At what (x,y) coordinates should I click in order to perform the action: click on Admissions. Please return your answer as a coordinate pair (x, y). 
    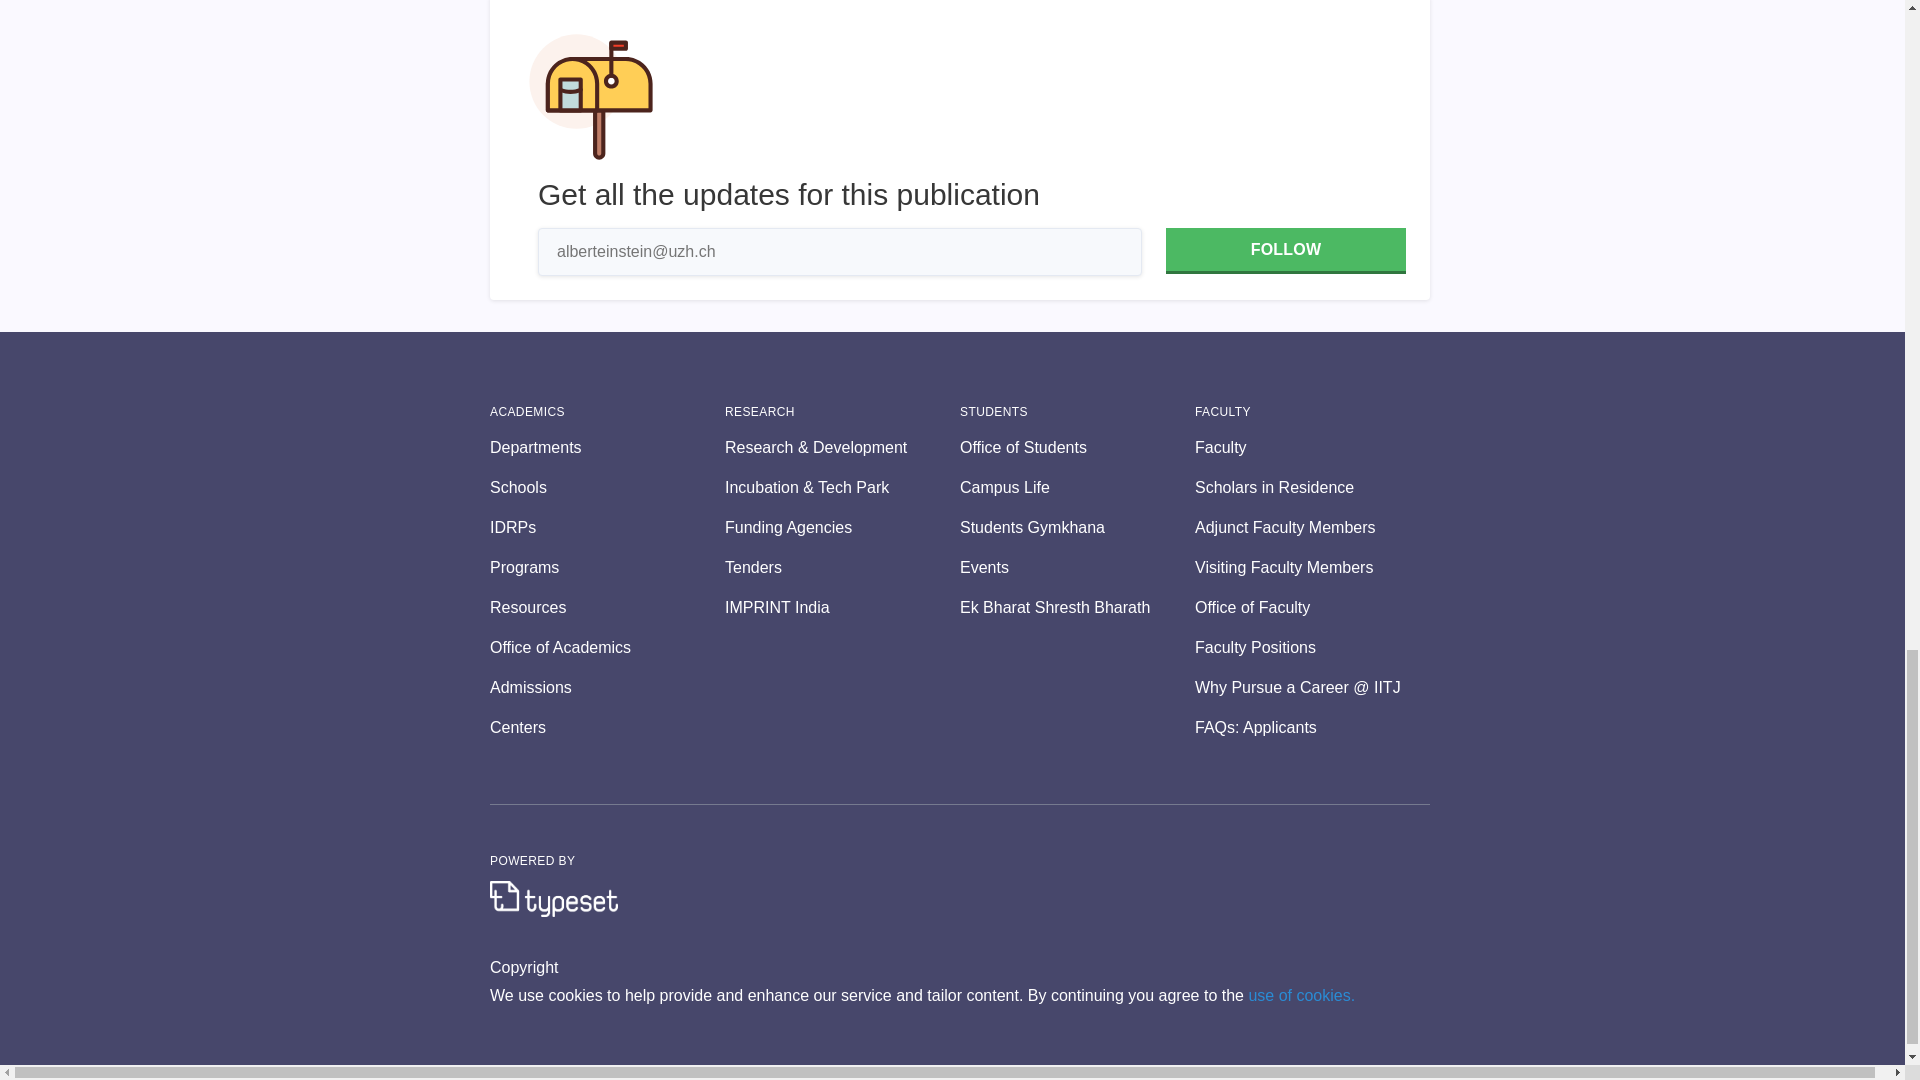
    Looking at the image, I should click on (607, 688).